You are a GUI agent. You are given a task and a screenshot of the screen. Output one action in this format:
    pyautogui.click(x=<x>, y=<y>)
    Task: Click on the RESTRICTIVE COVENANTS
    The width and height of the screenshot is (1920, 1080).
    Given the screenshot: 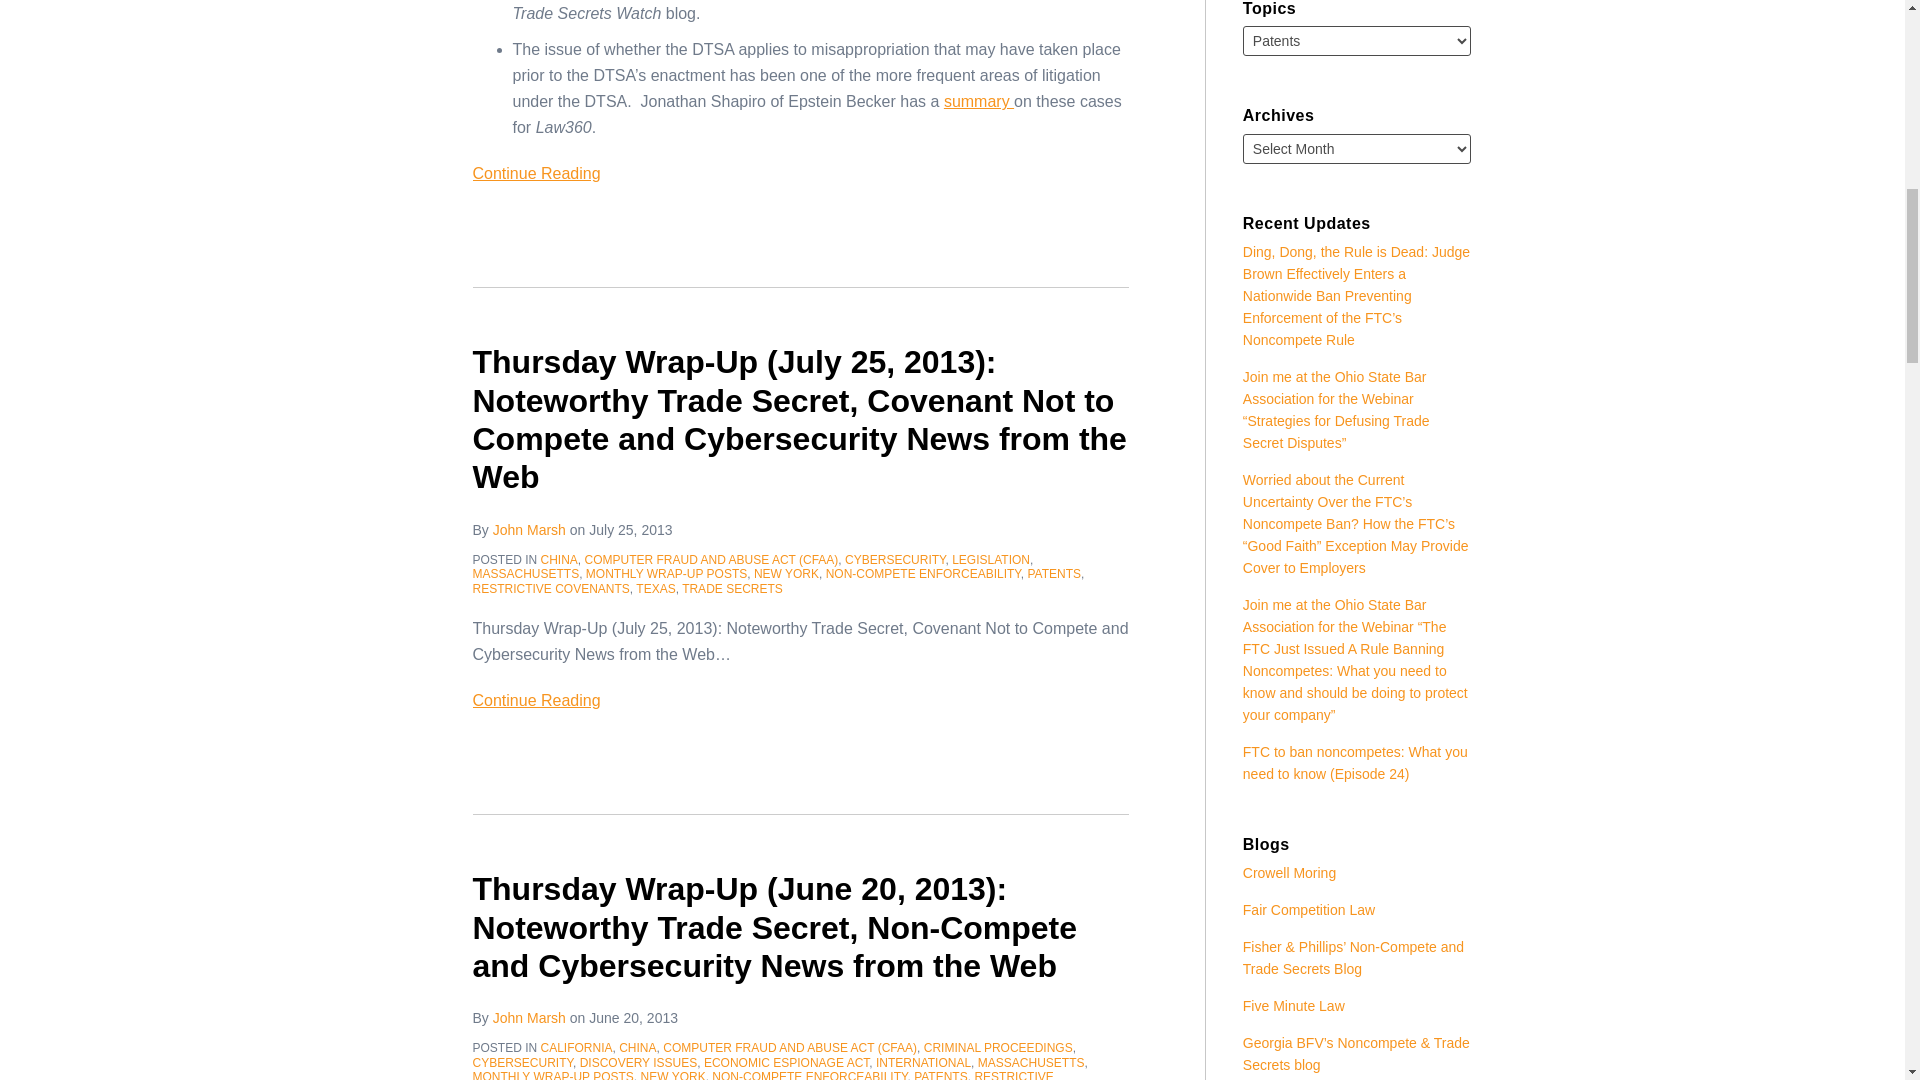 What is the action you would take?
    pyautogui.click(x=550, y=589)
    